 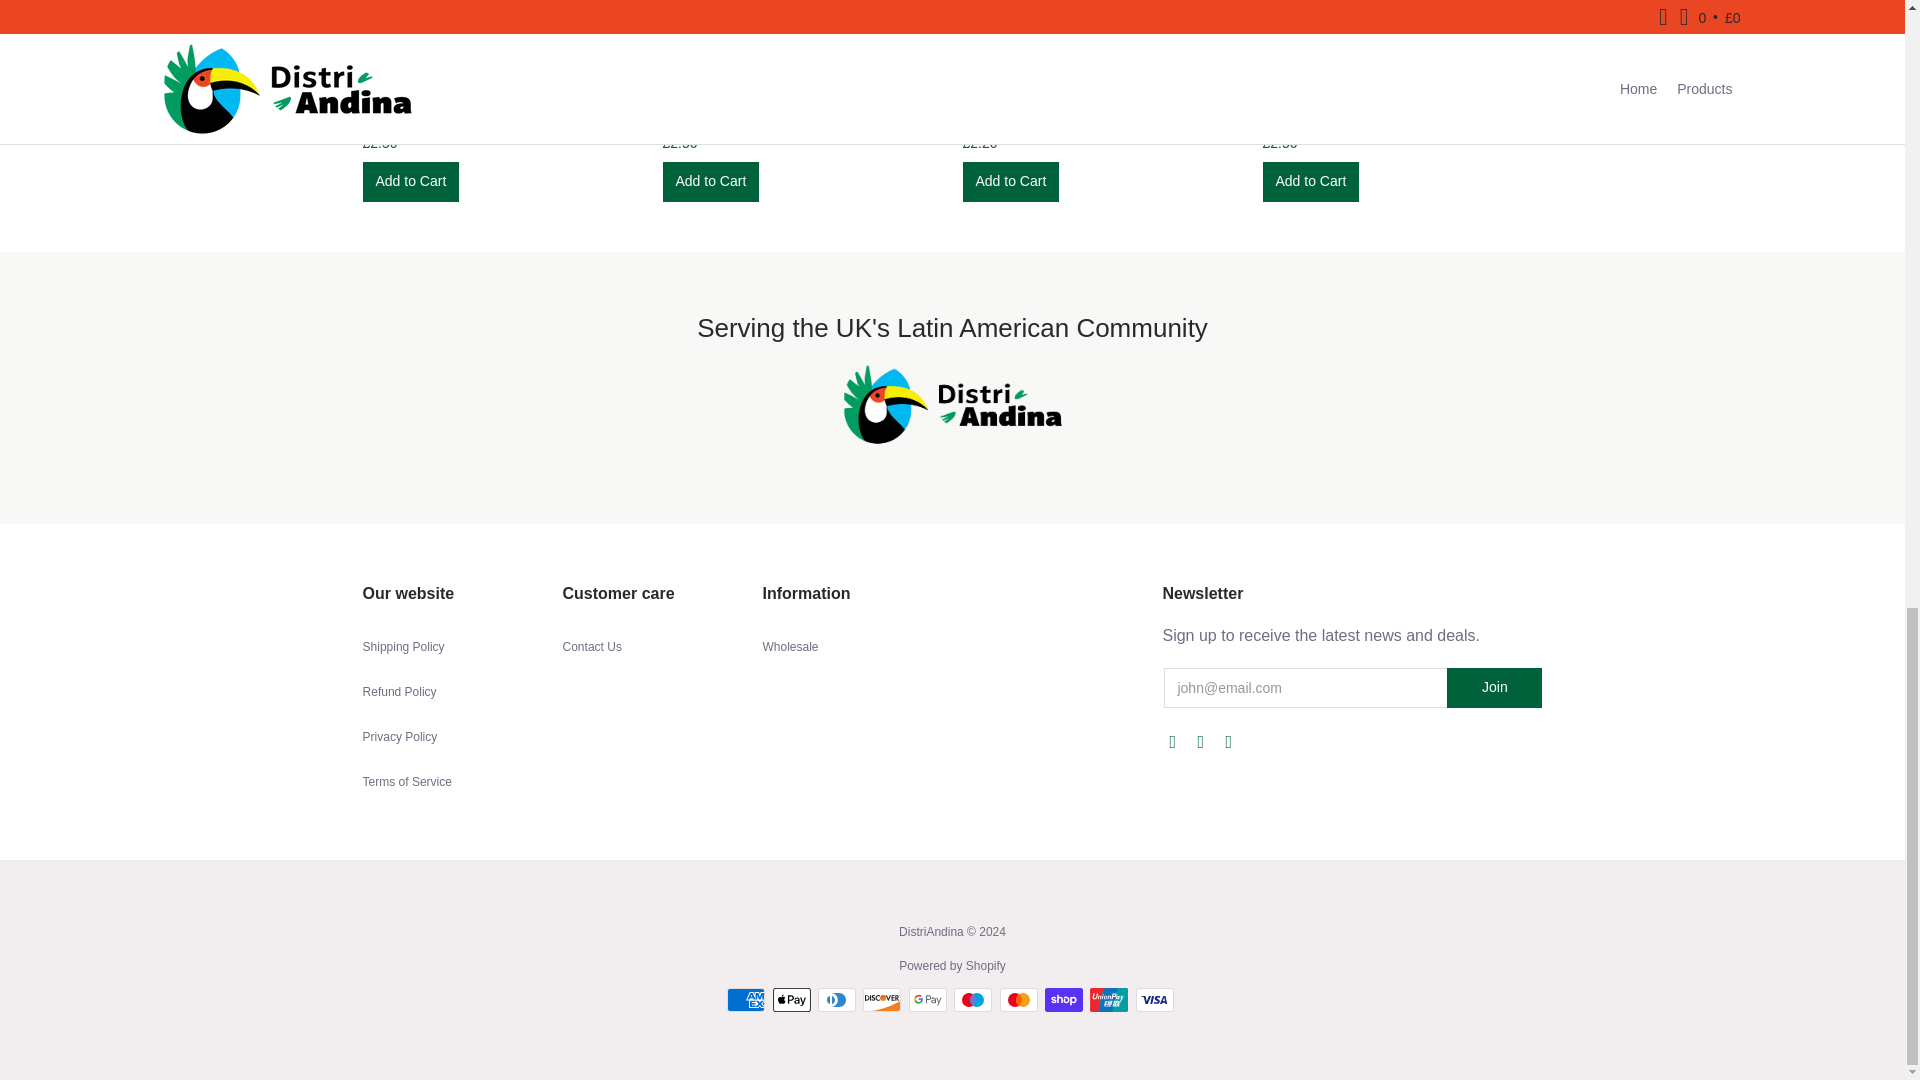 What do you see at coordinates (927, 1000) in the screenshot?
I see `Google Pay` at bounding box center [927, 1000].